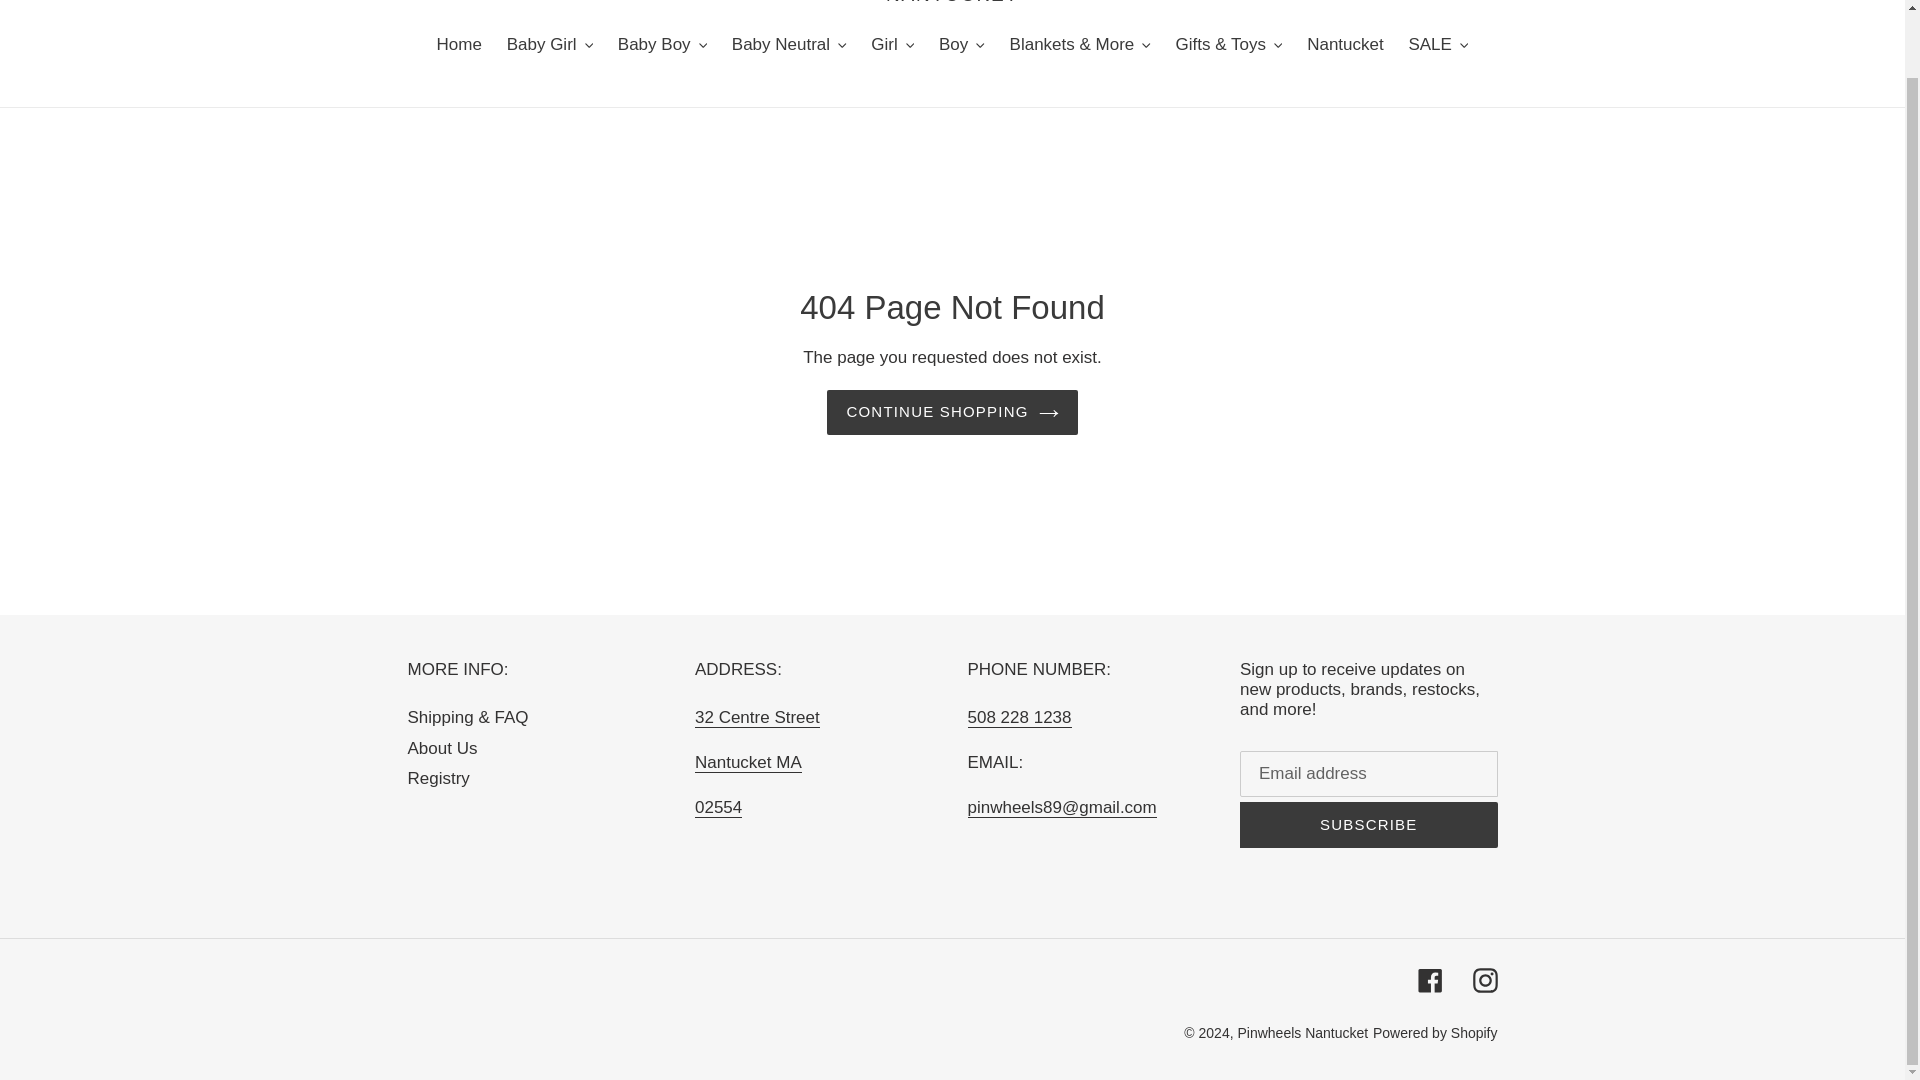  Describe the element at coordinates (1787, 3) in the screenshot. I see `Log in` at that location.